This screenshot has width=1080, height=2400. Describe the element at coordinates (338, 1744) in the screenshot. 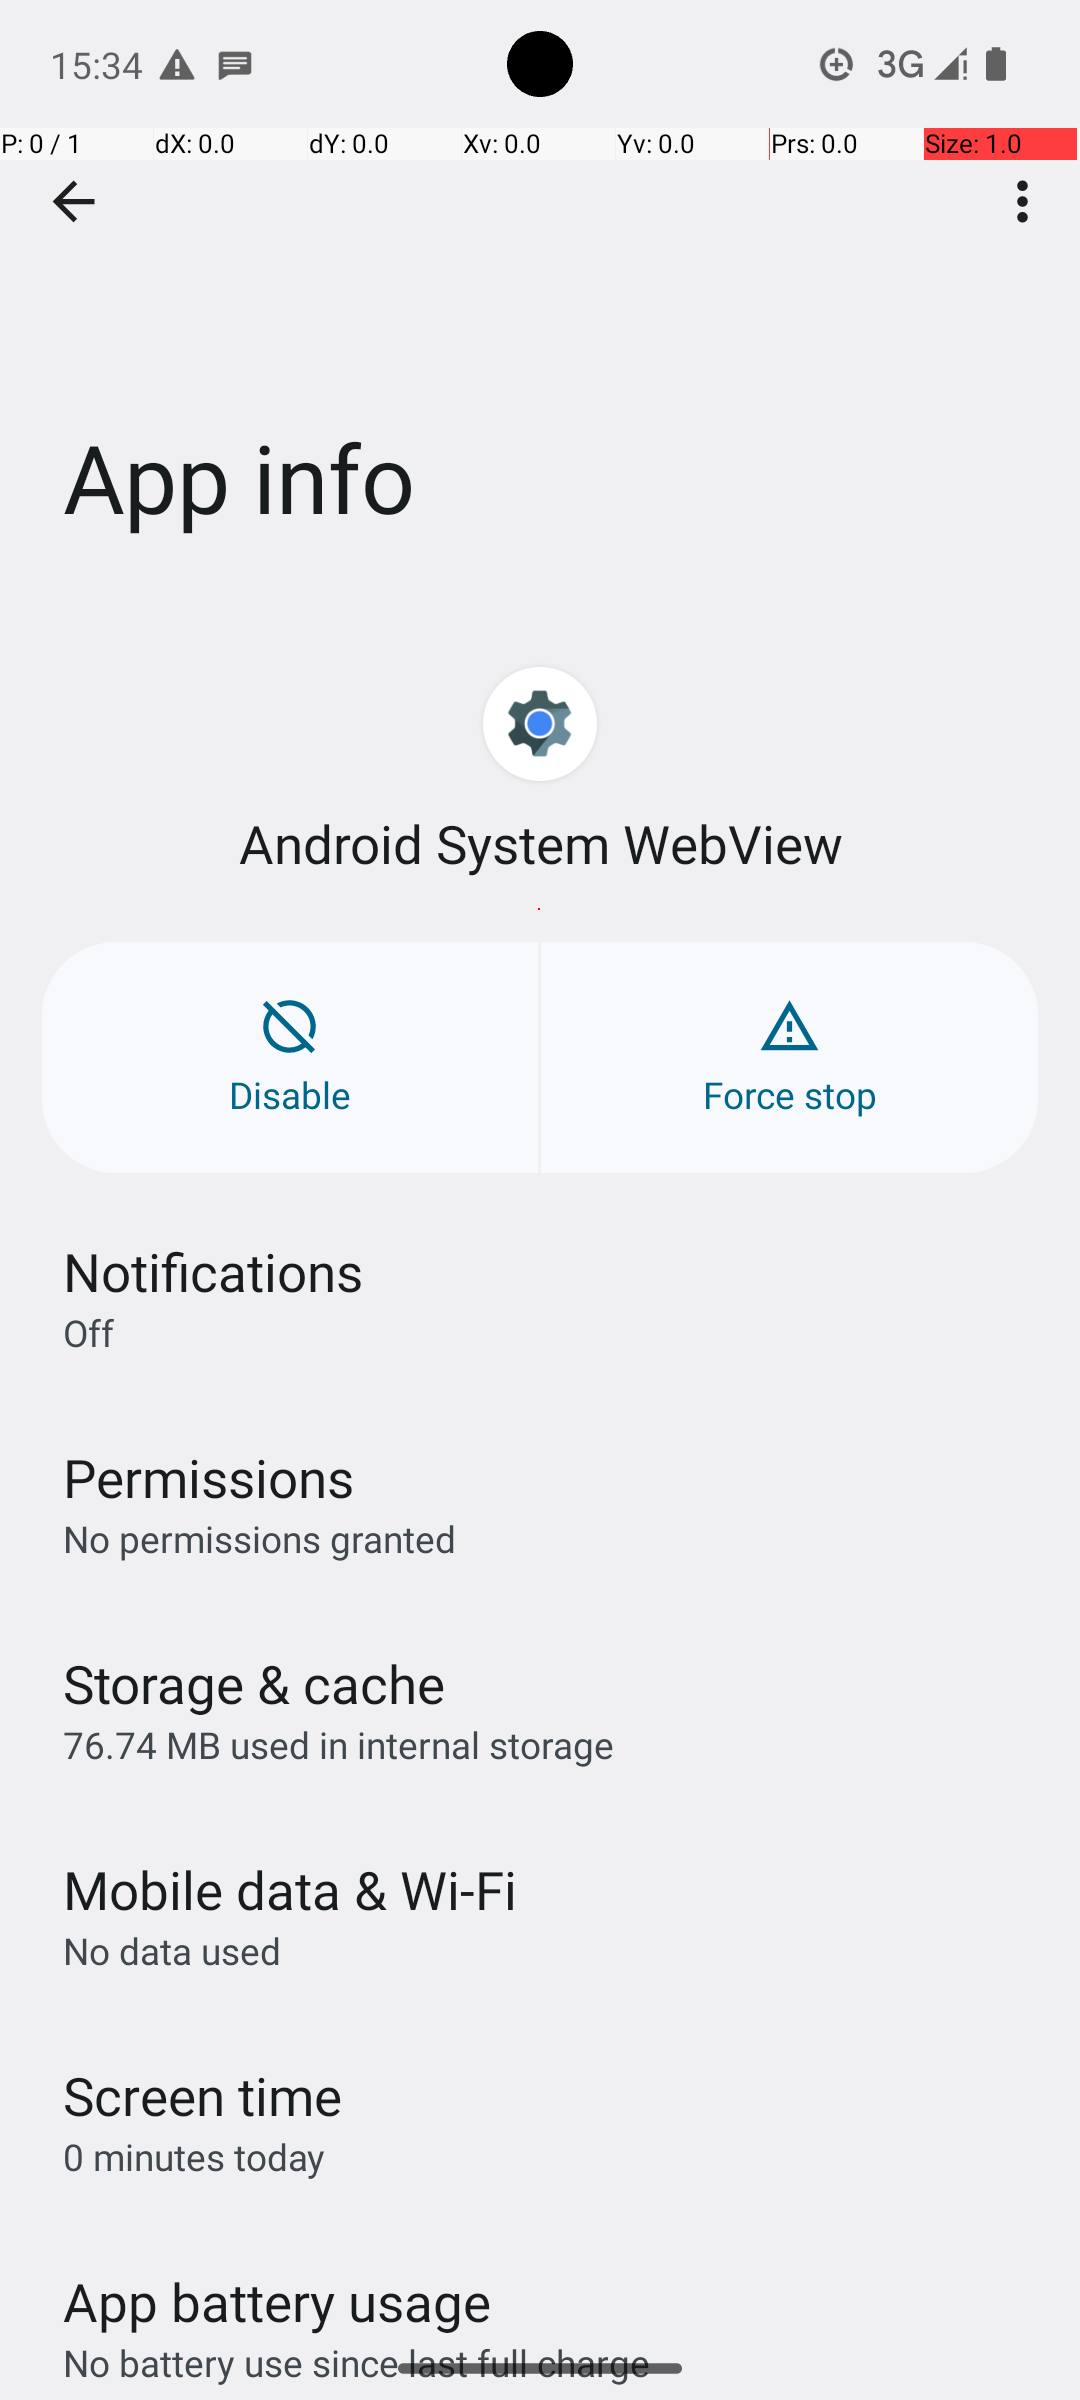

I see `76.74 MB used in internal storage` at that location.